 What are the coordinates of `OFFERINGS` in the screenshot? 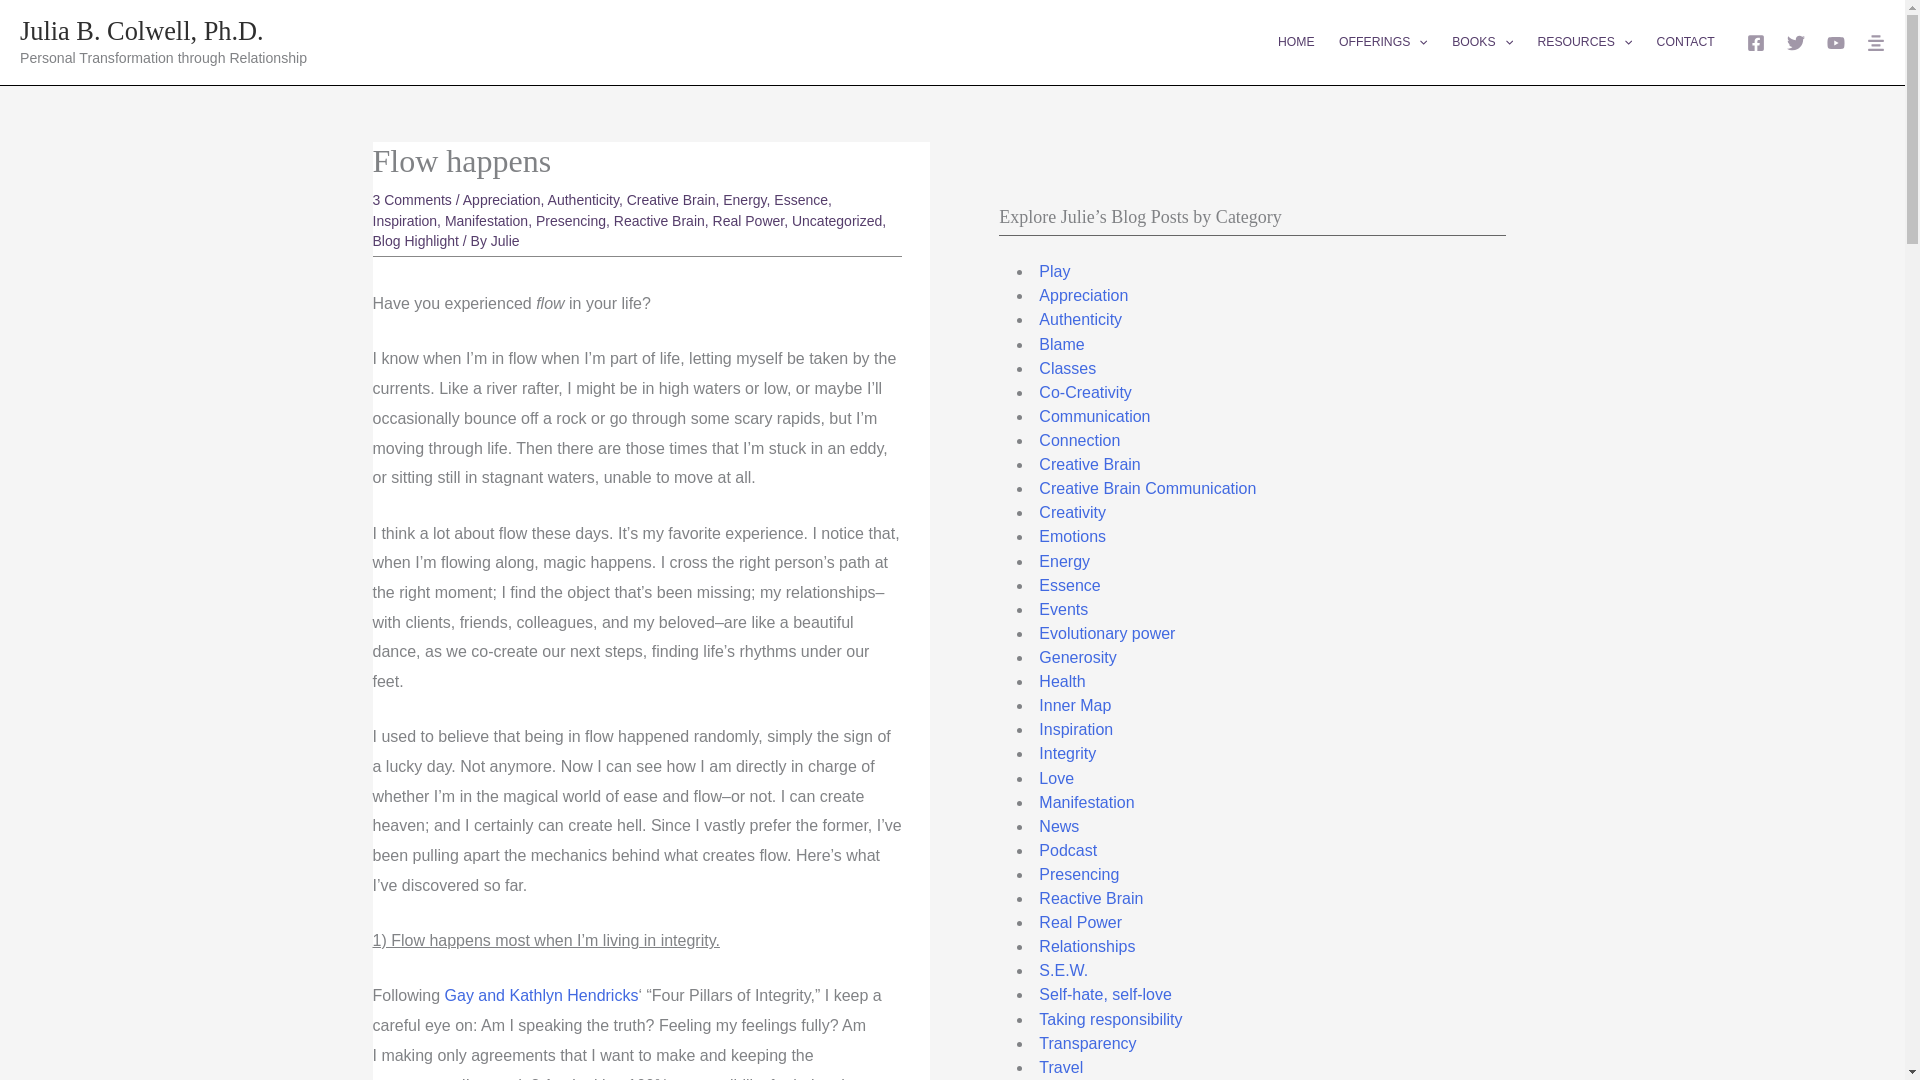 It's located at (1383, 42).